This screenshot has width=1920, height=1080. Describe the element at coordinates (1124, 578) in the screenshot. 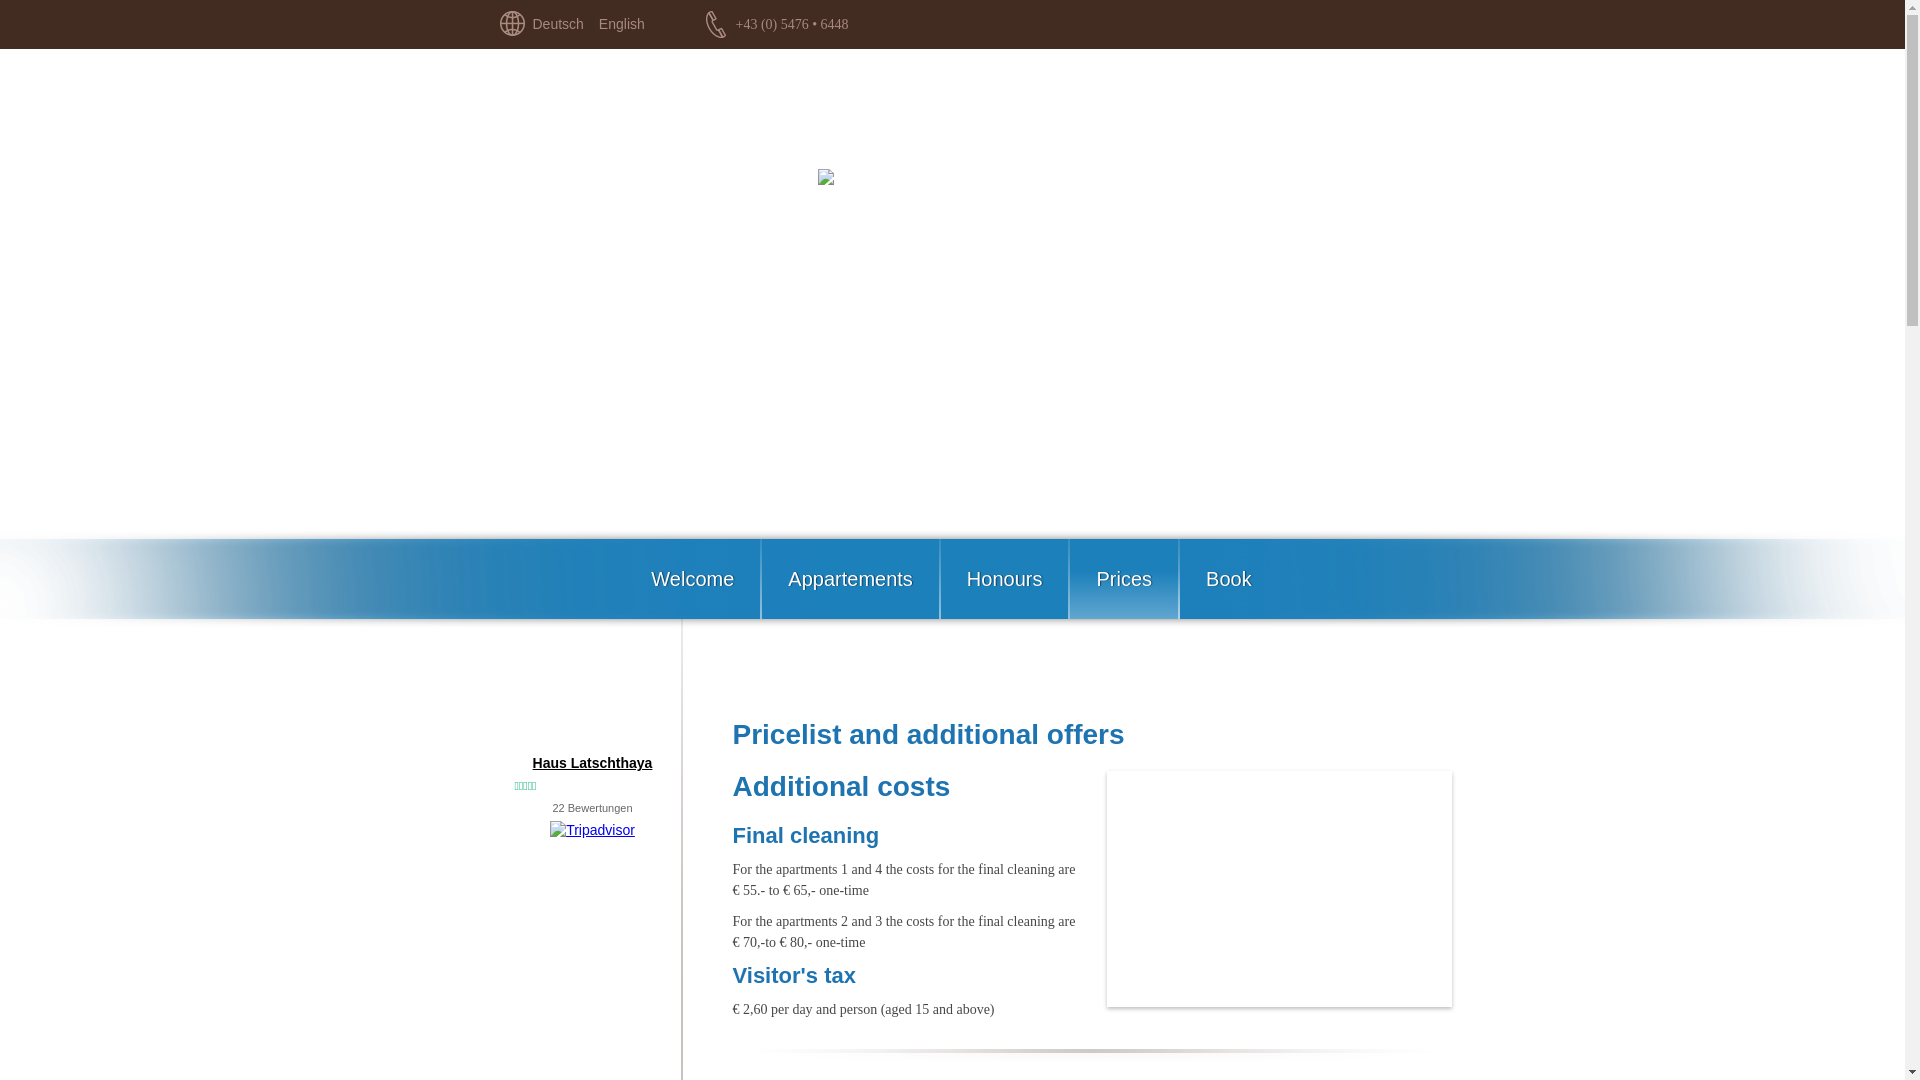

I see `Prices` at that location.